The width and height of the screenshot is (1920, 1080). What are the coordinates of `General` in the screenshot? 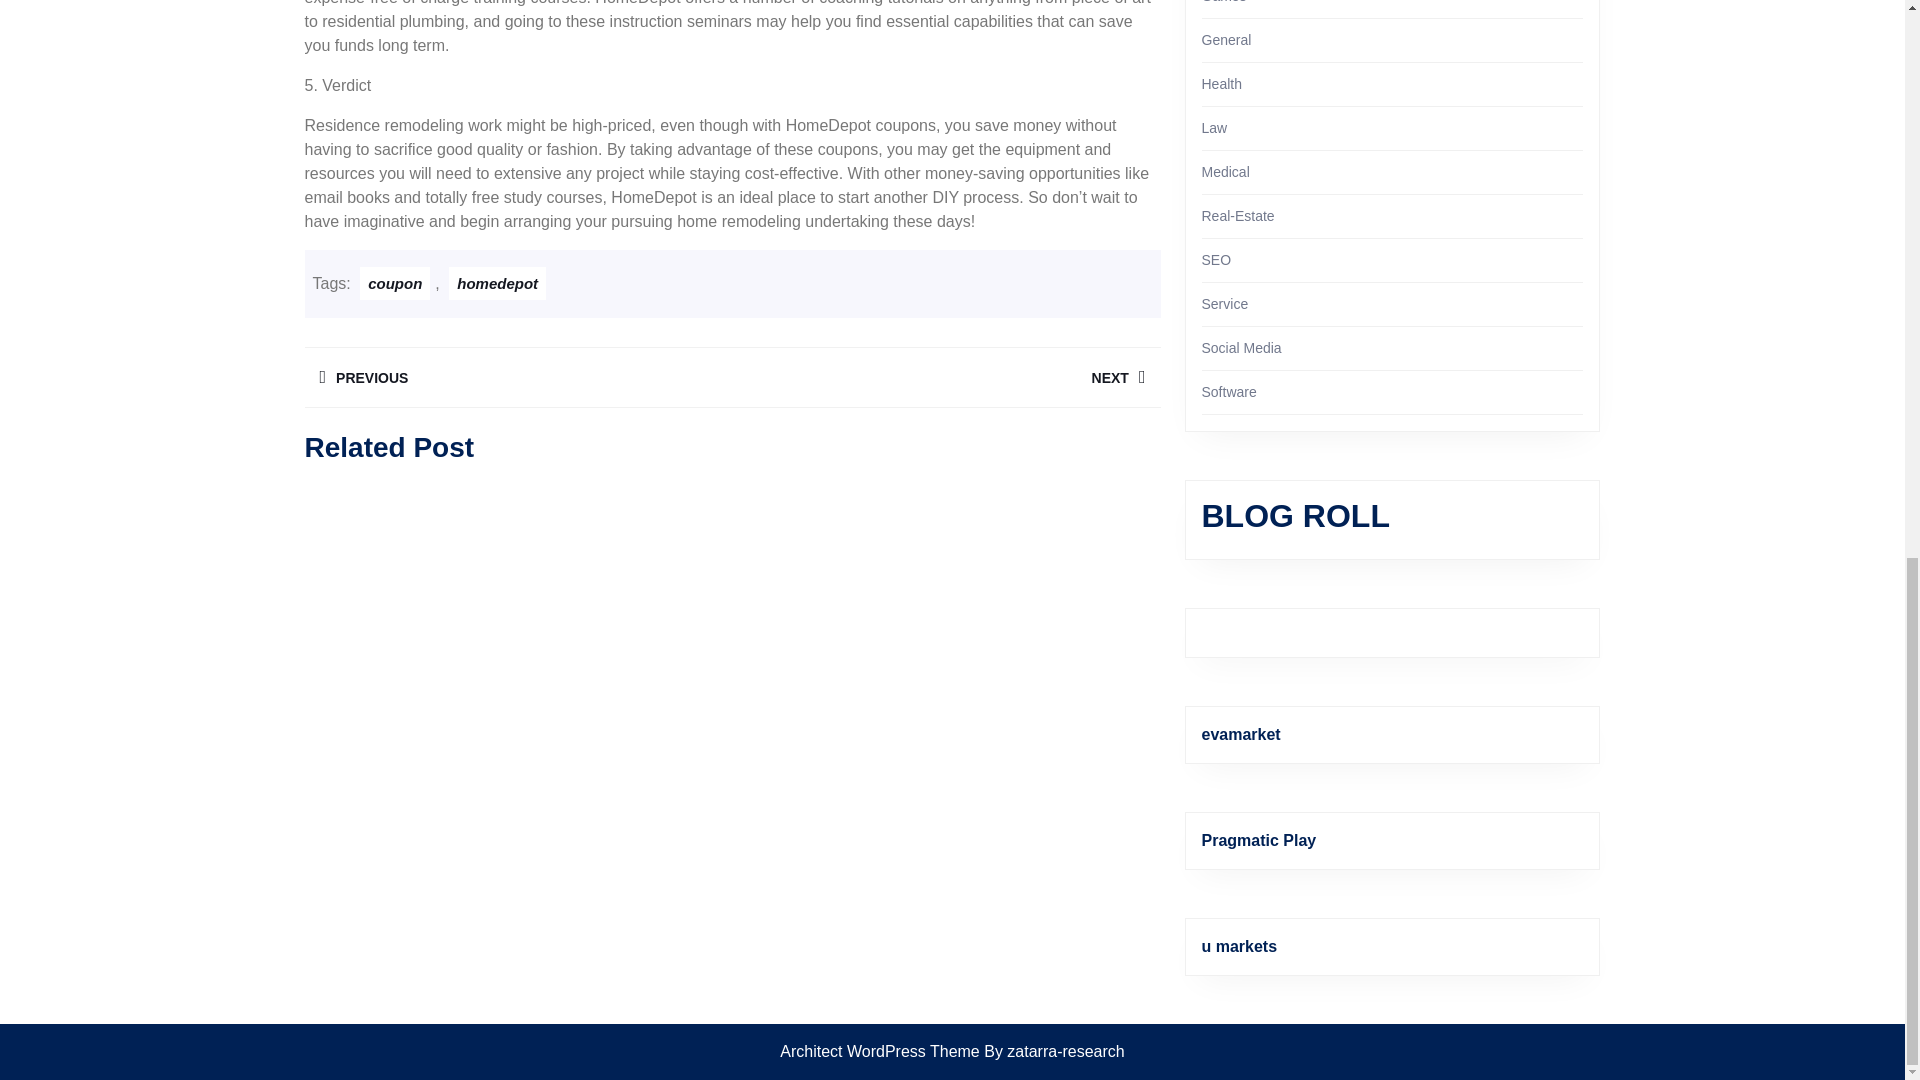 It's located at (945, 377).